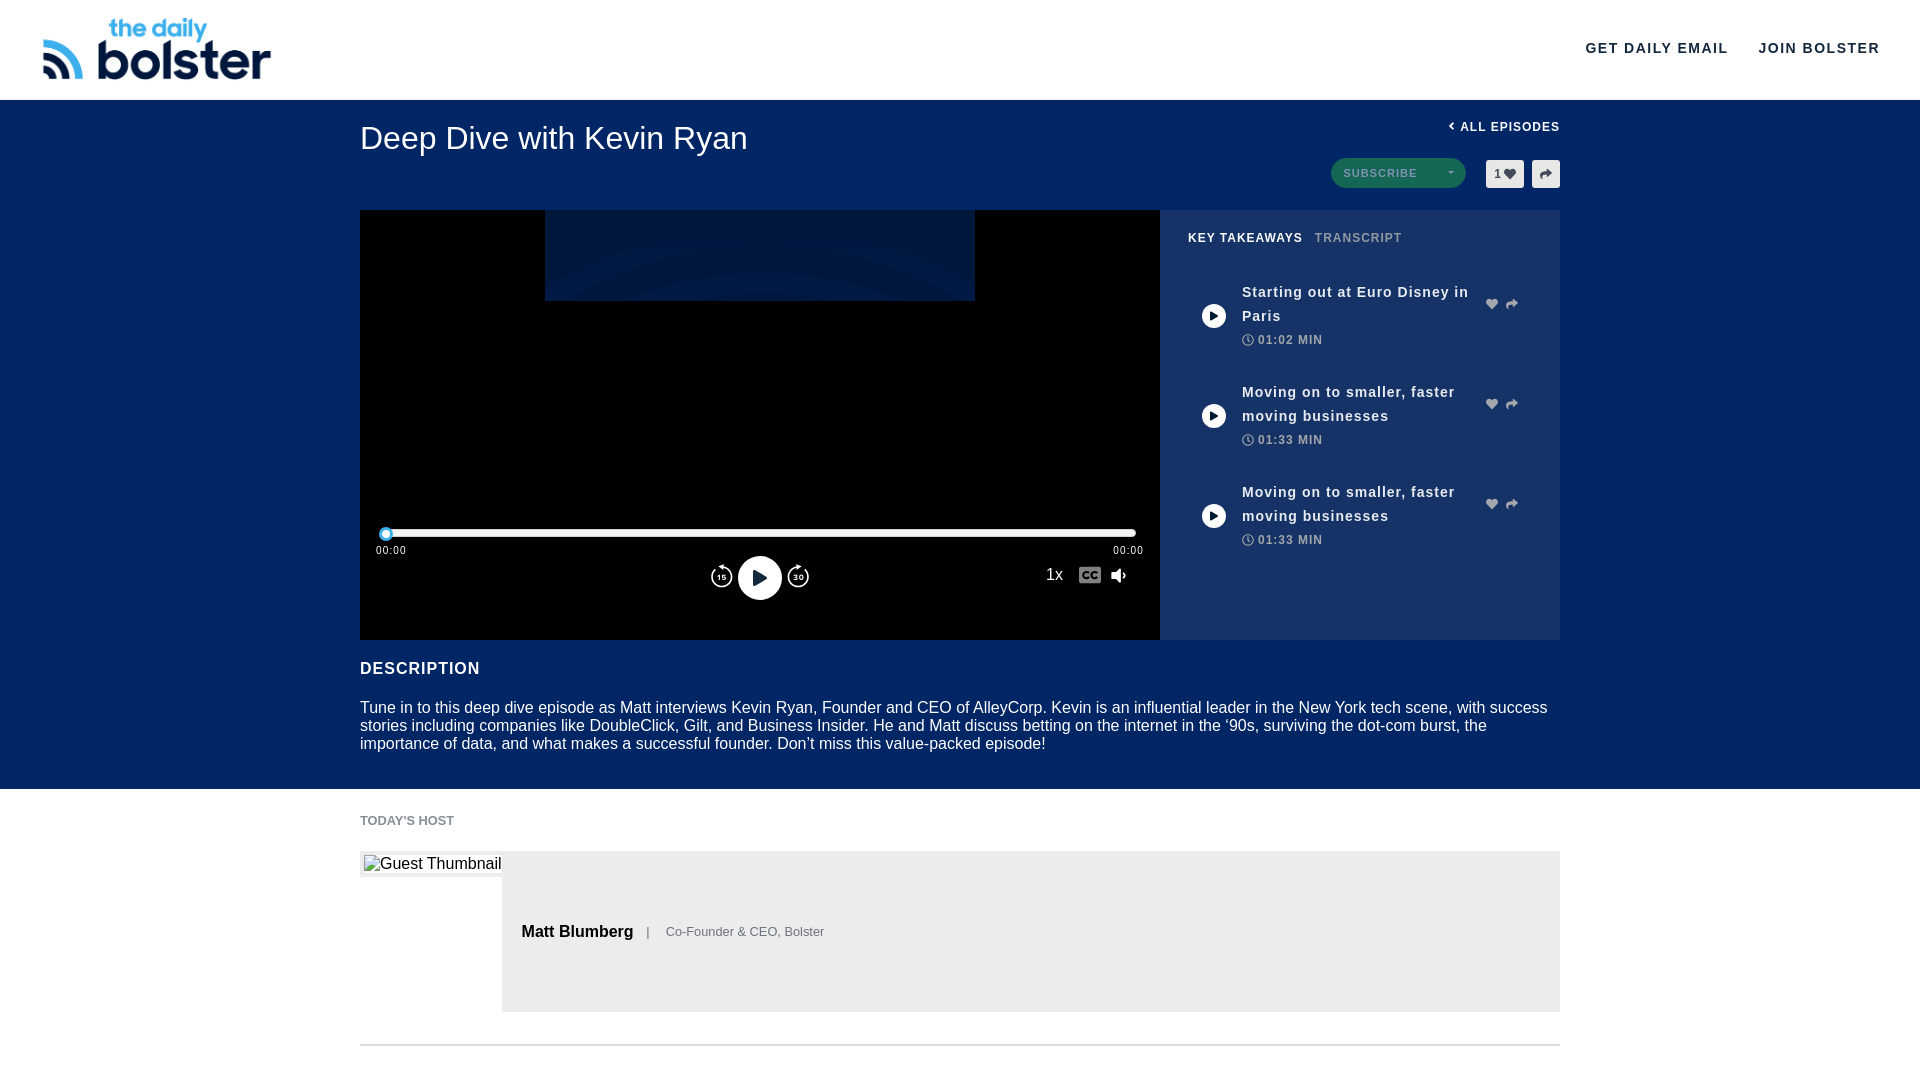  What do you see at coordinates (1656, 48) in the screenshot?
I see `GET DAILY EMAIL` at bounding box center [1656, 48].